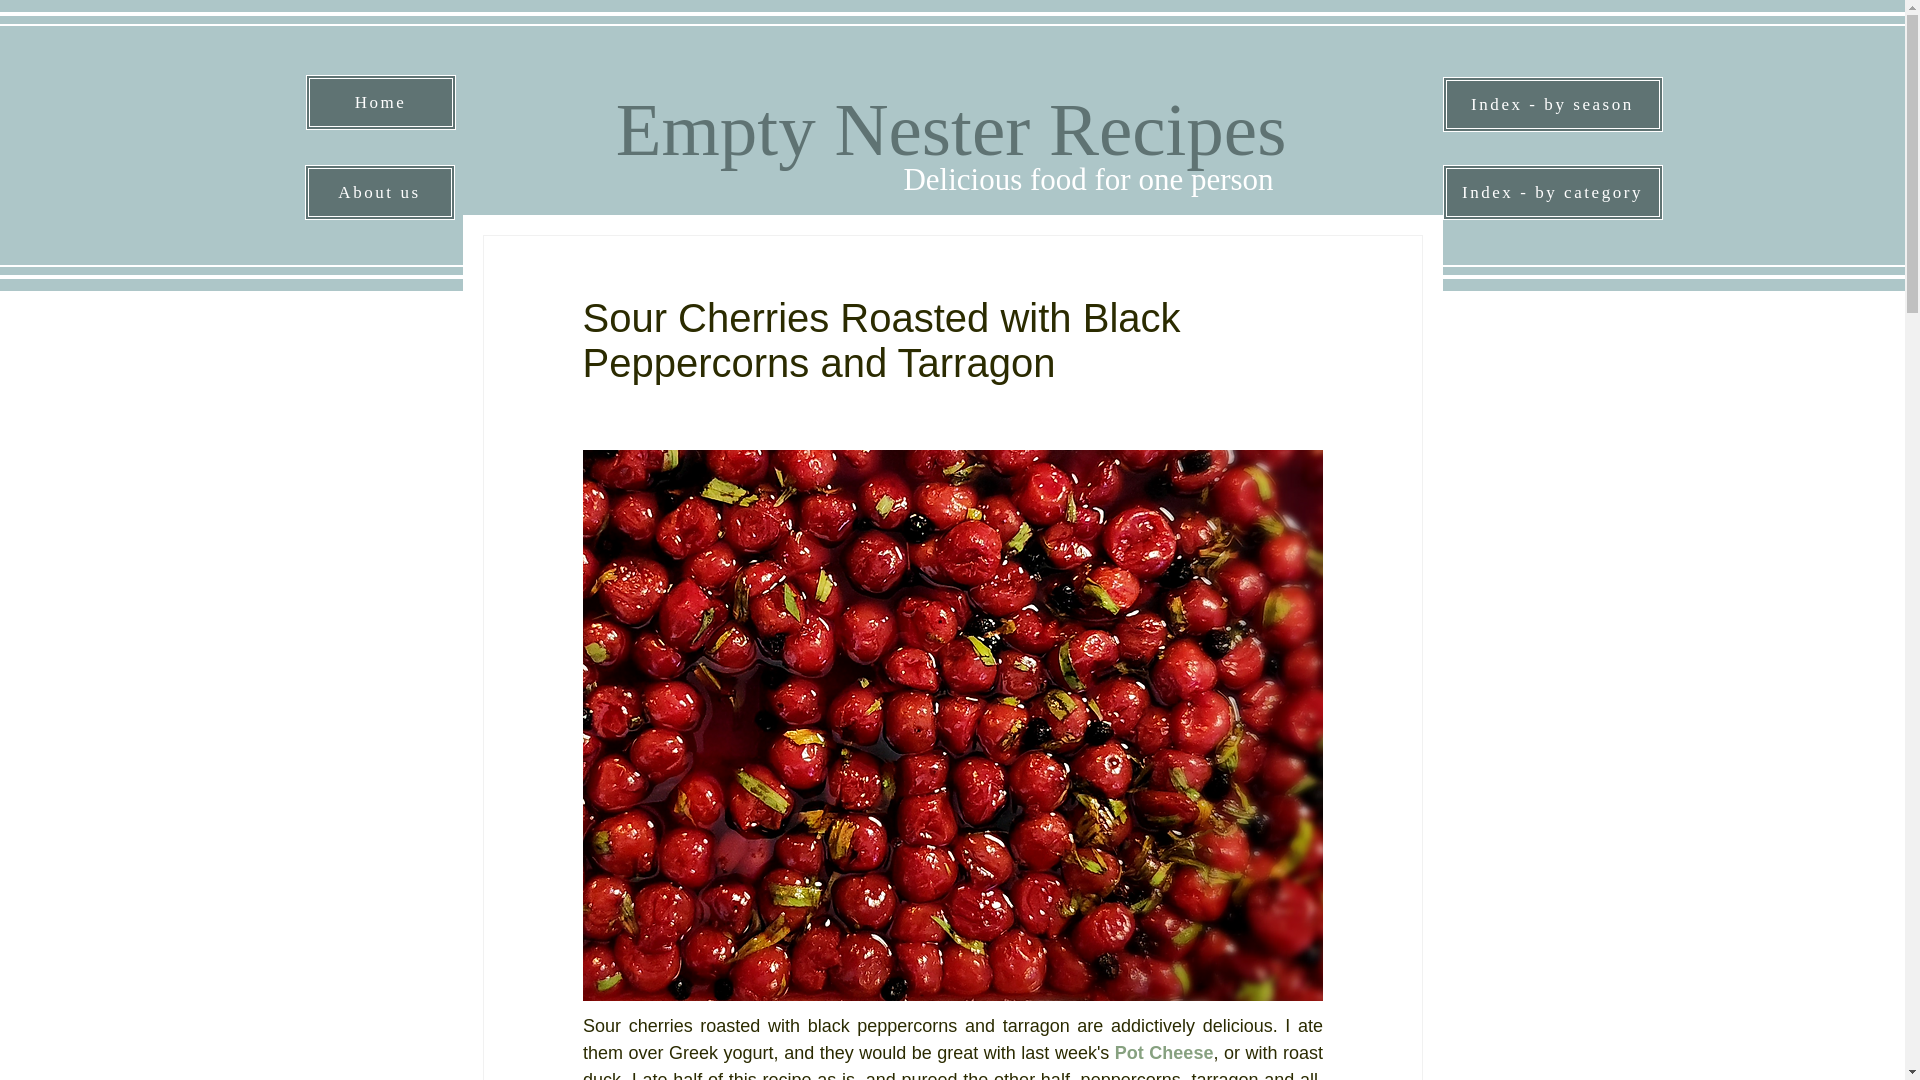 The width and height of the screenshot is (1920, 1080). What do you see at coordinates (1552, 104) in the screenshot?
I see `Index - by season` at bounding box center [1552, 104].